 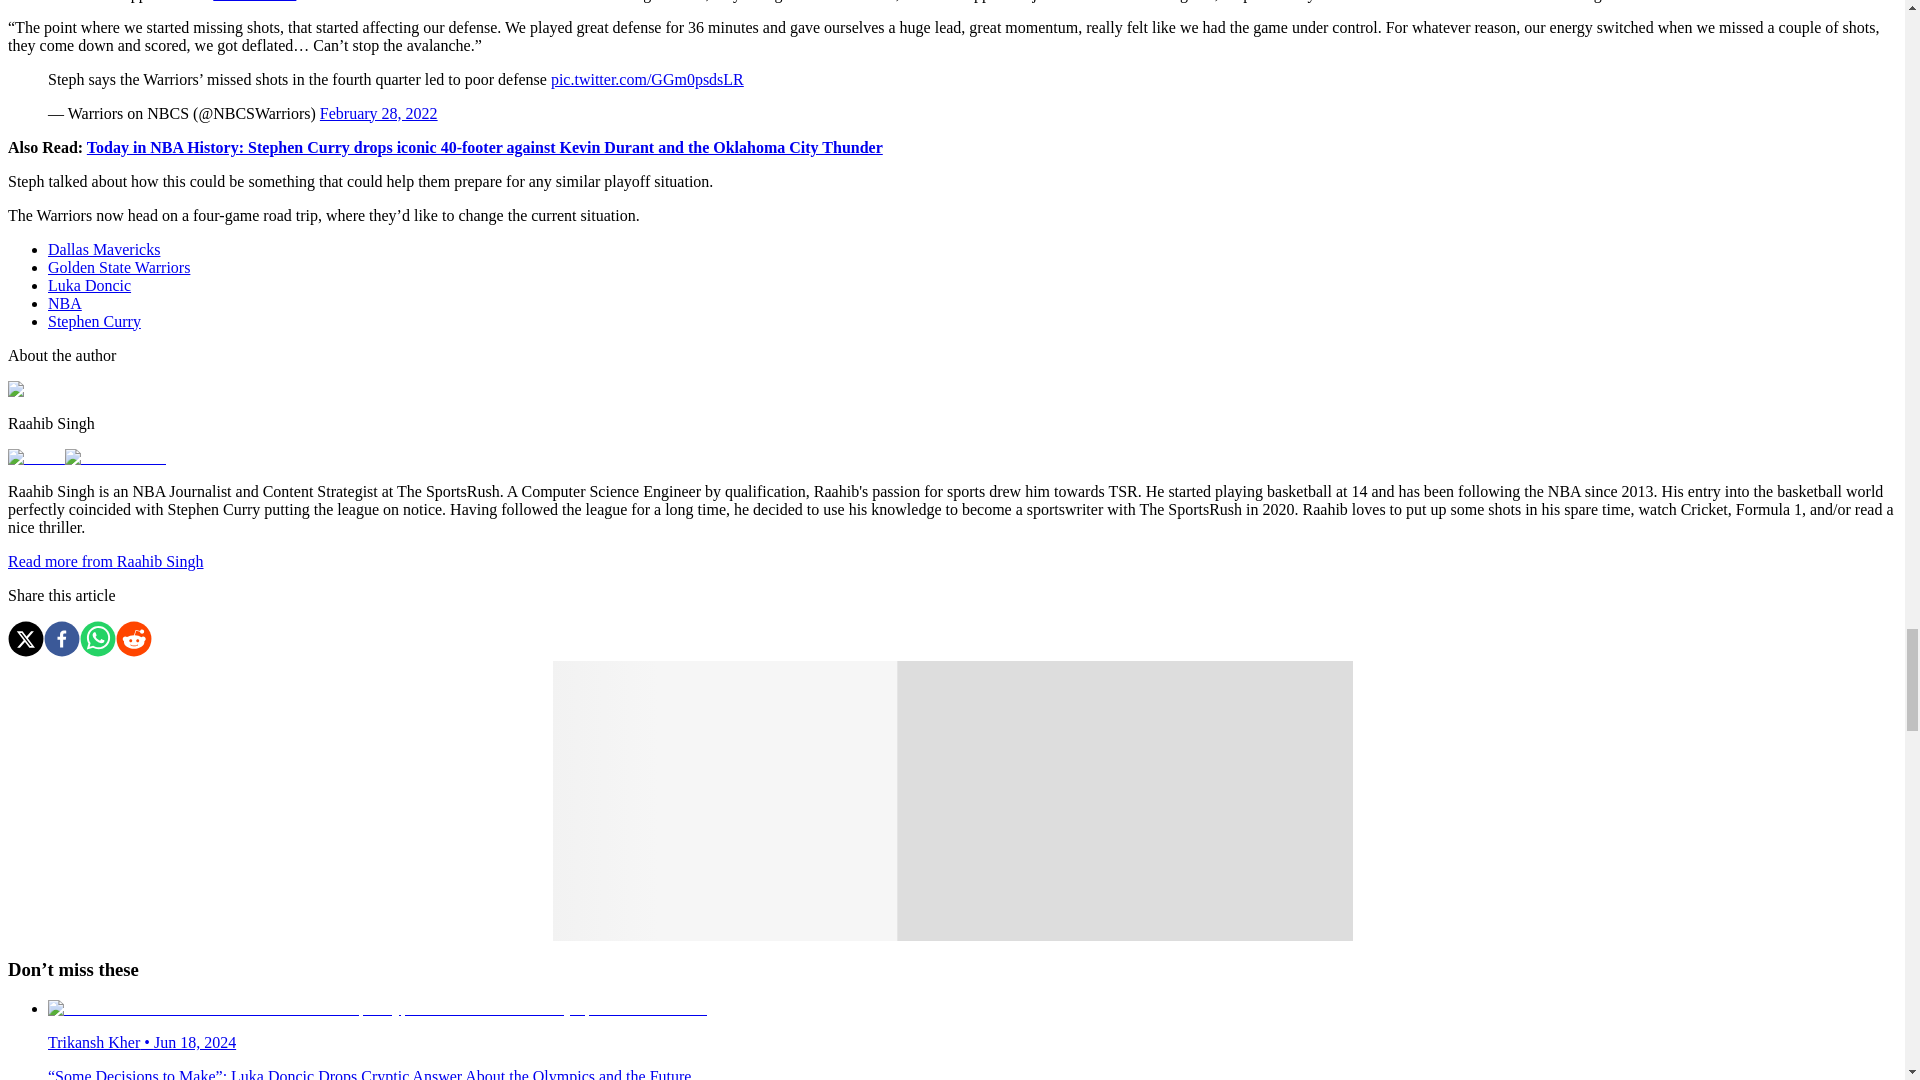 I want to click on Stephen Curry, so click(x=94, y=322).